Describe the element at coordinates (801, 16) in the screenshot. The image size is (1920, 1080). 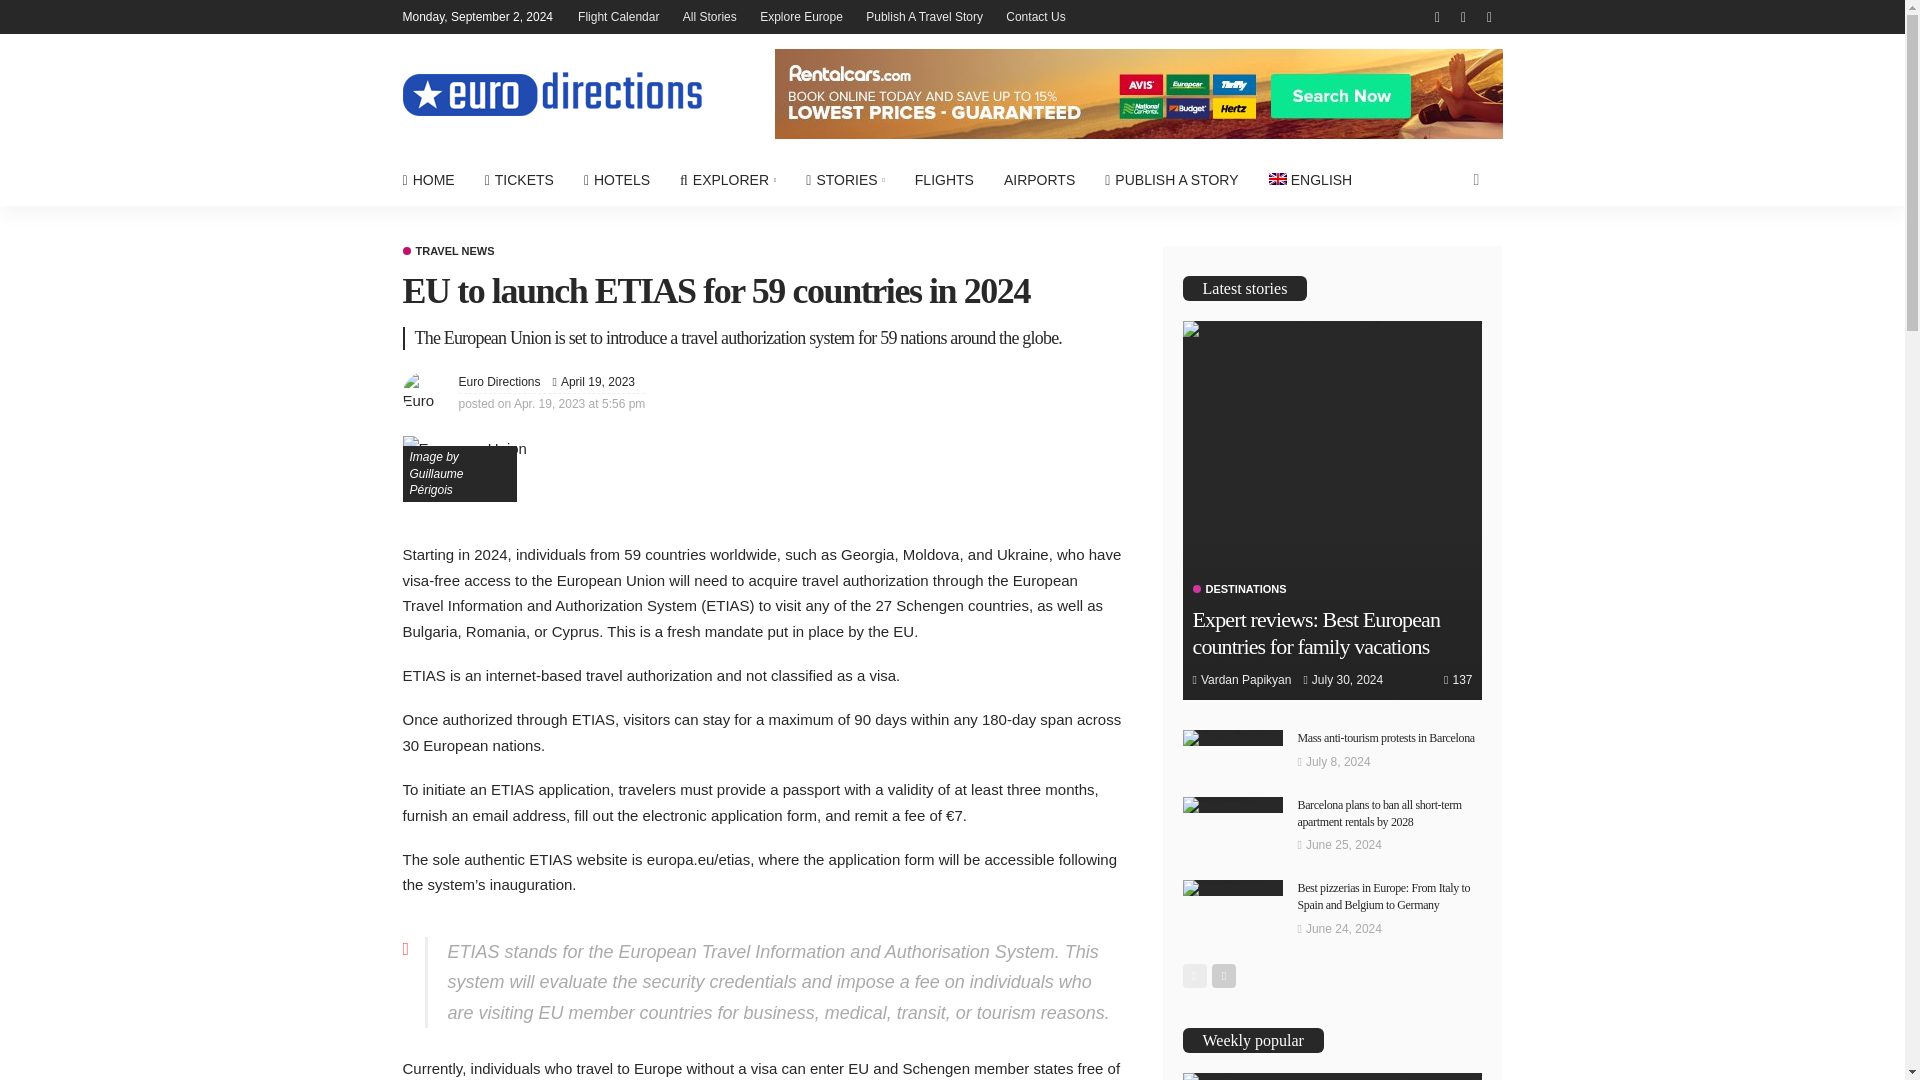
I see `Explore Europe` at that location.